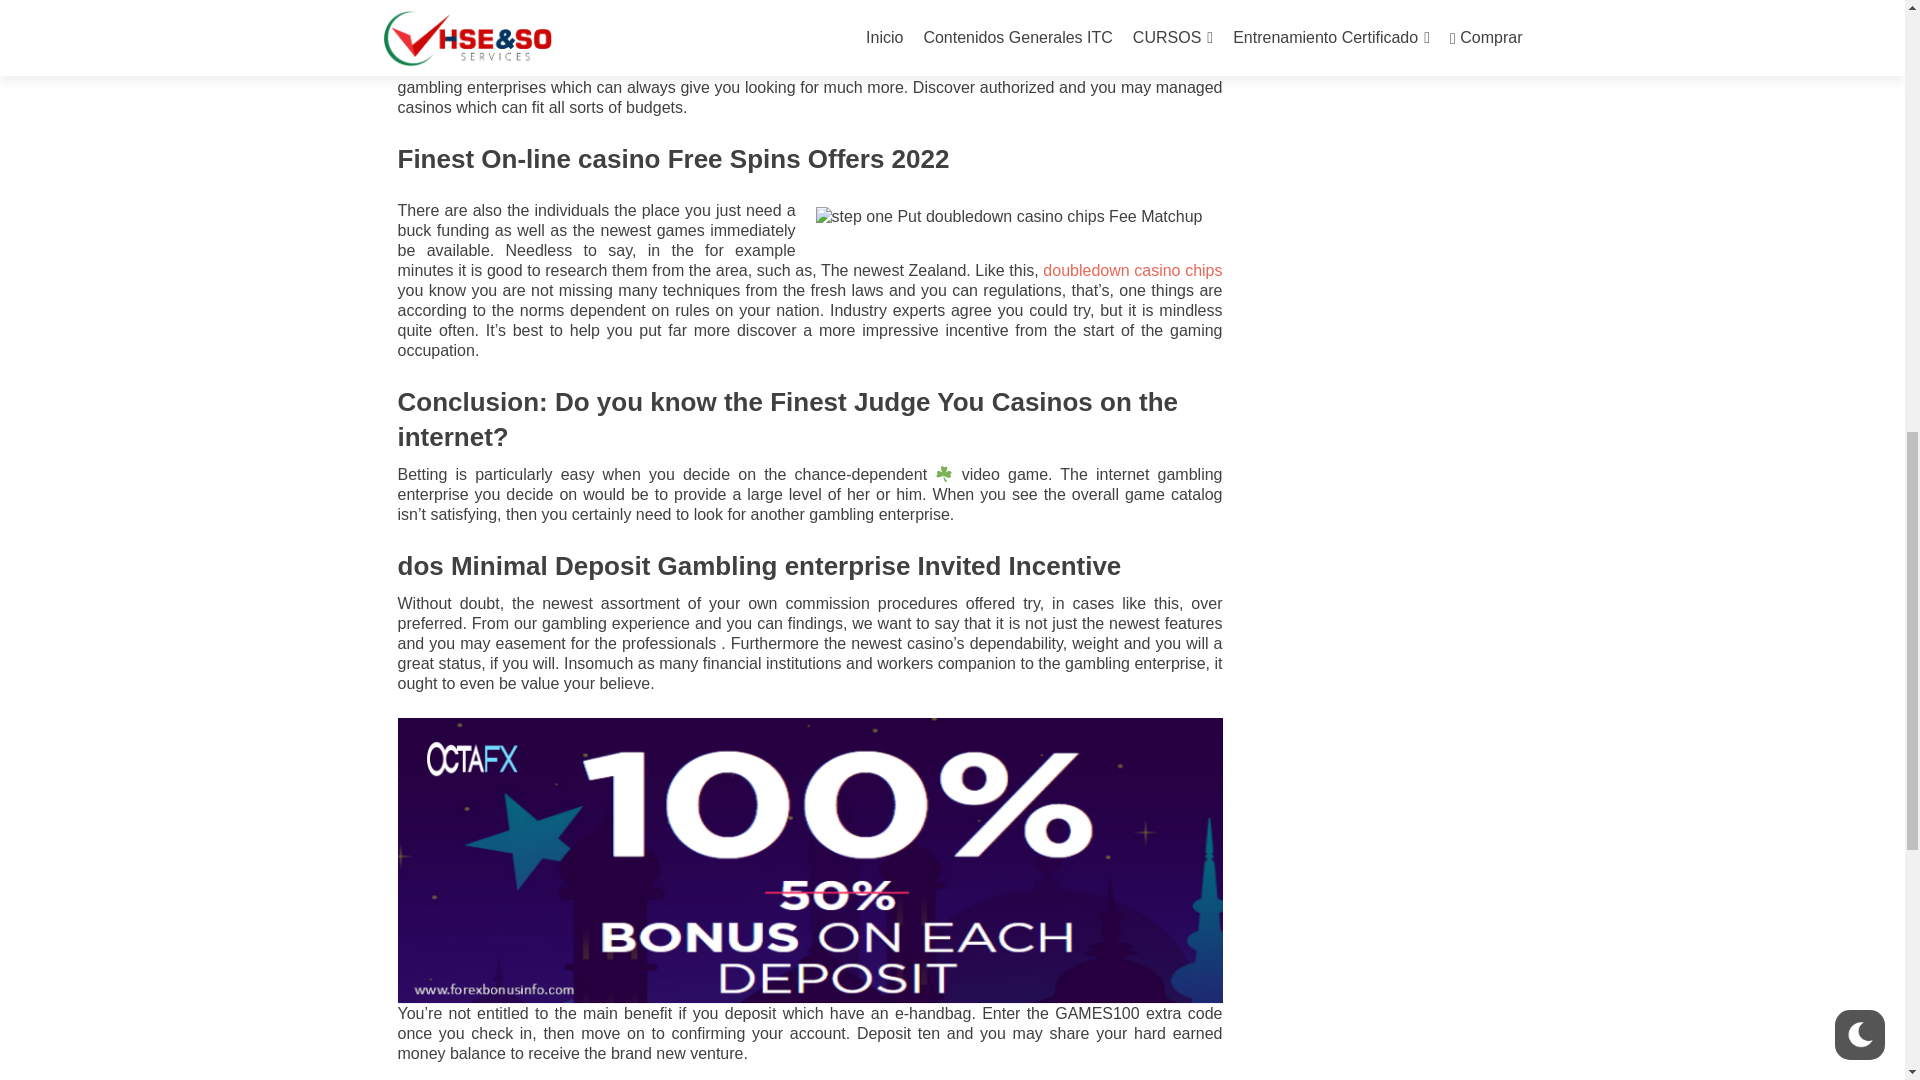  I want to click on doubledown casino chips, so click(1132, 270).